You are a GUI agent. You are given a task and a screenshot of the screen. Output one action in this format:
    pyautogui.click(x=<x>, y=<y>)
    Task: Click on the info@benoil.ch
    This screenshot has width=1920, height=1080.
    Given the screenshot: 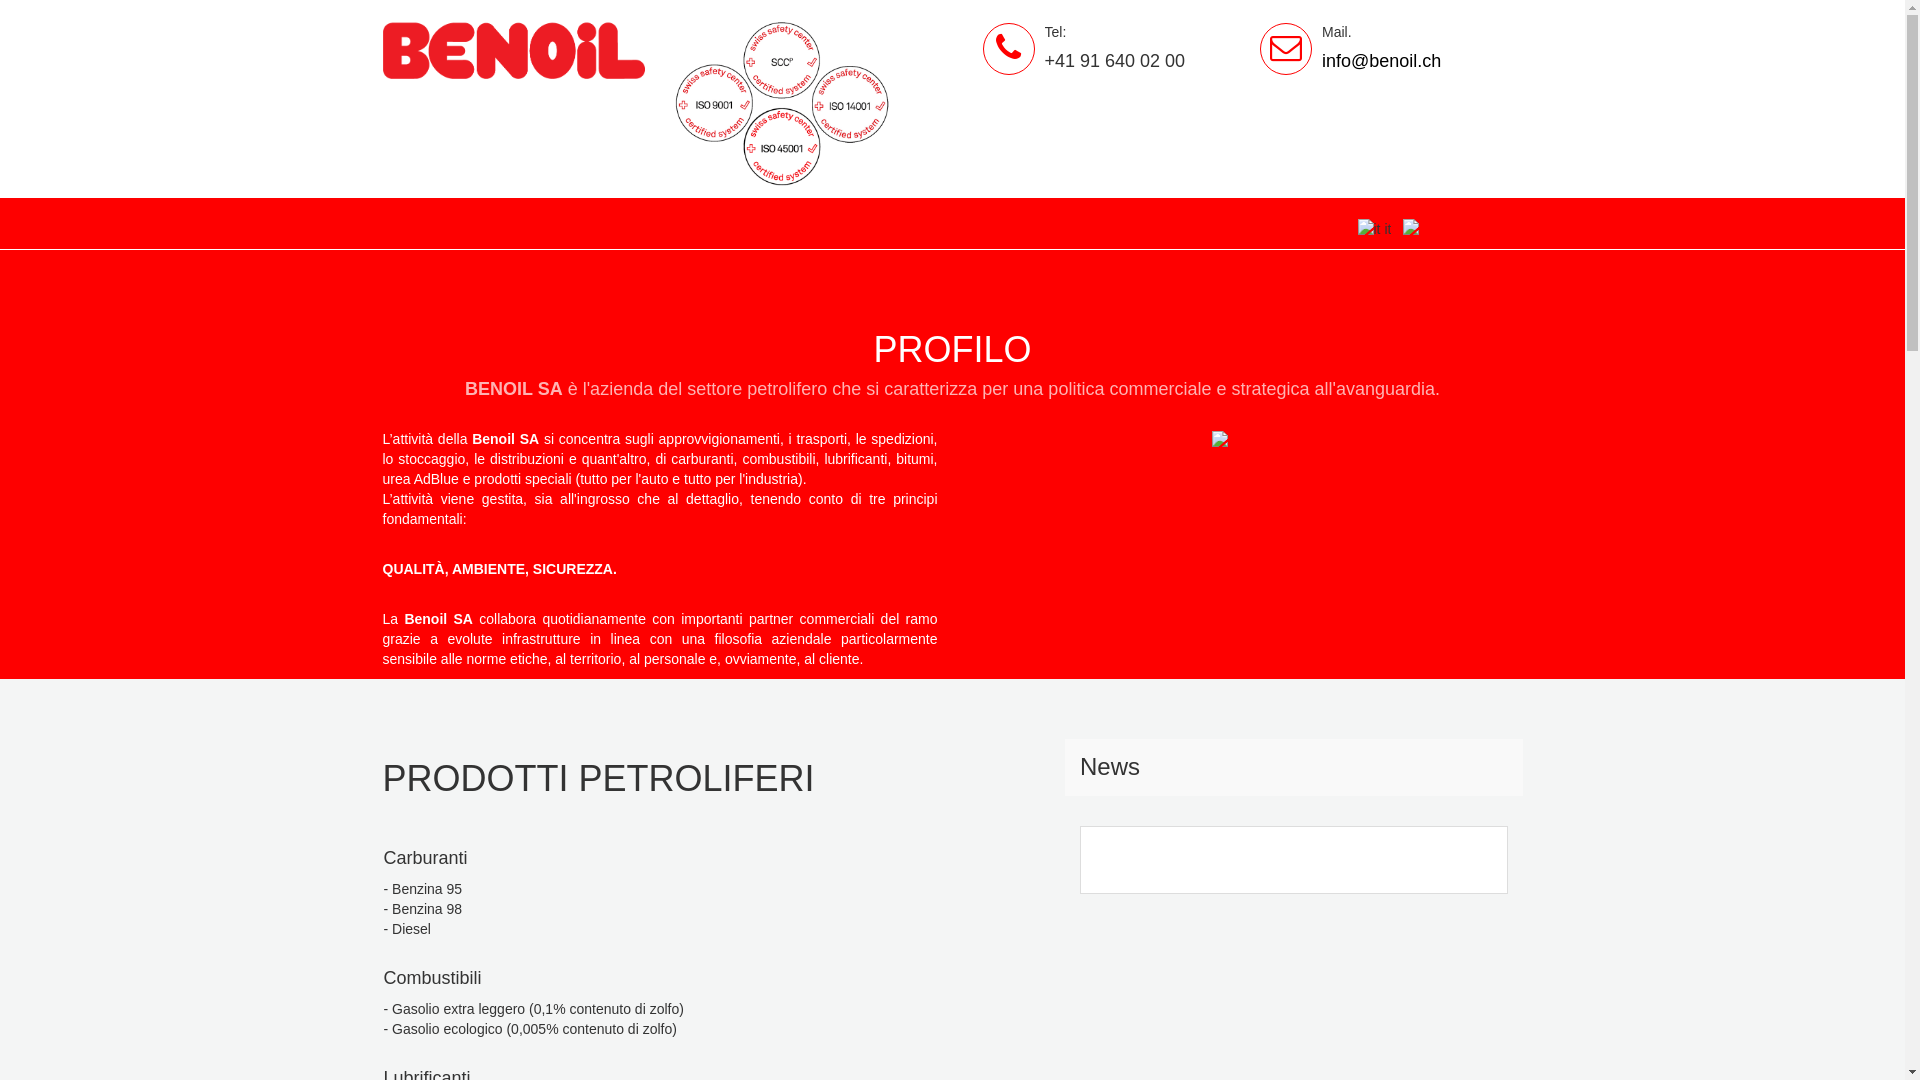 What is the action you would take?
    pyautogui.click(x=1382, y=61)
    